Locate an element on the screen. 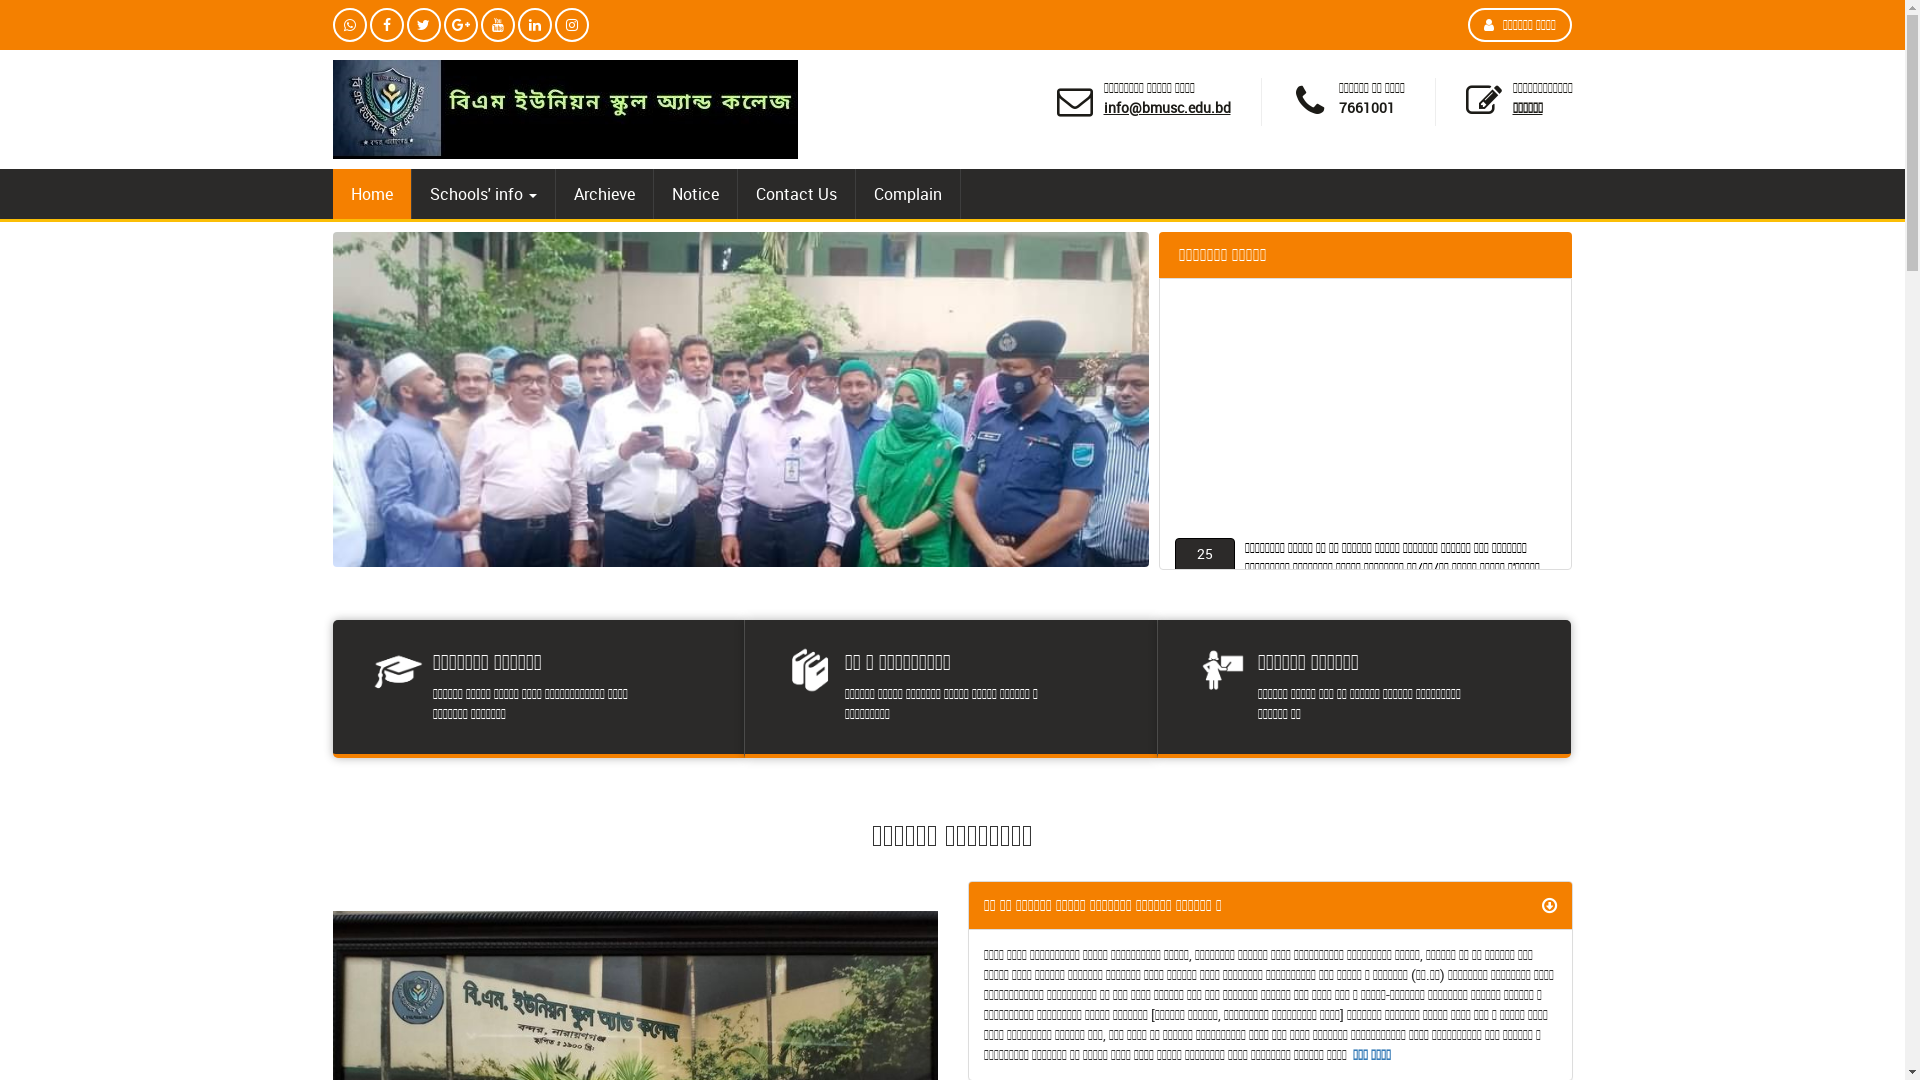 The height and width of the screenshot is (1080, 1920). info@bmusc.edu.bd is located at coordinates (1168, 108).